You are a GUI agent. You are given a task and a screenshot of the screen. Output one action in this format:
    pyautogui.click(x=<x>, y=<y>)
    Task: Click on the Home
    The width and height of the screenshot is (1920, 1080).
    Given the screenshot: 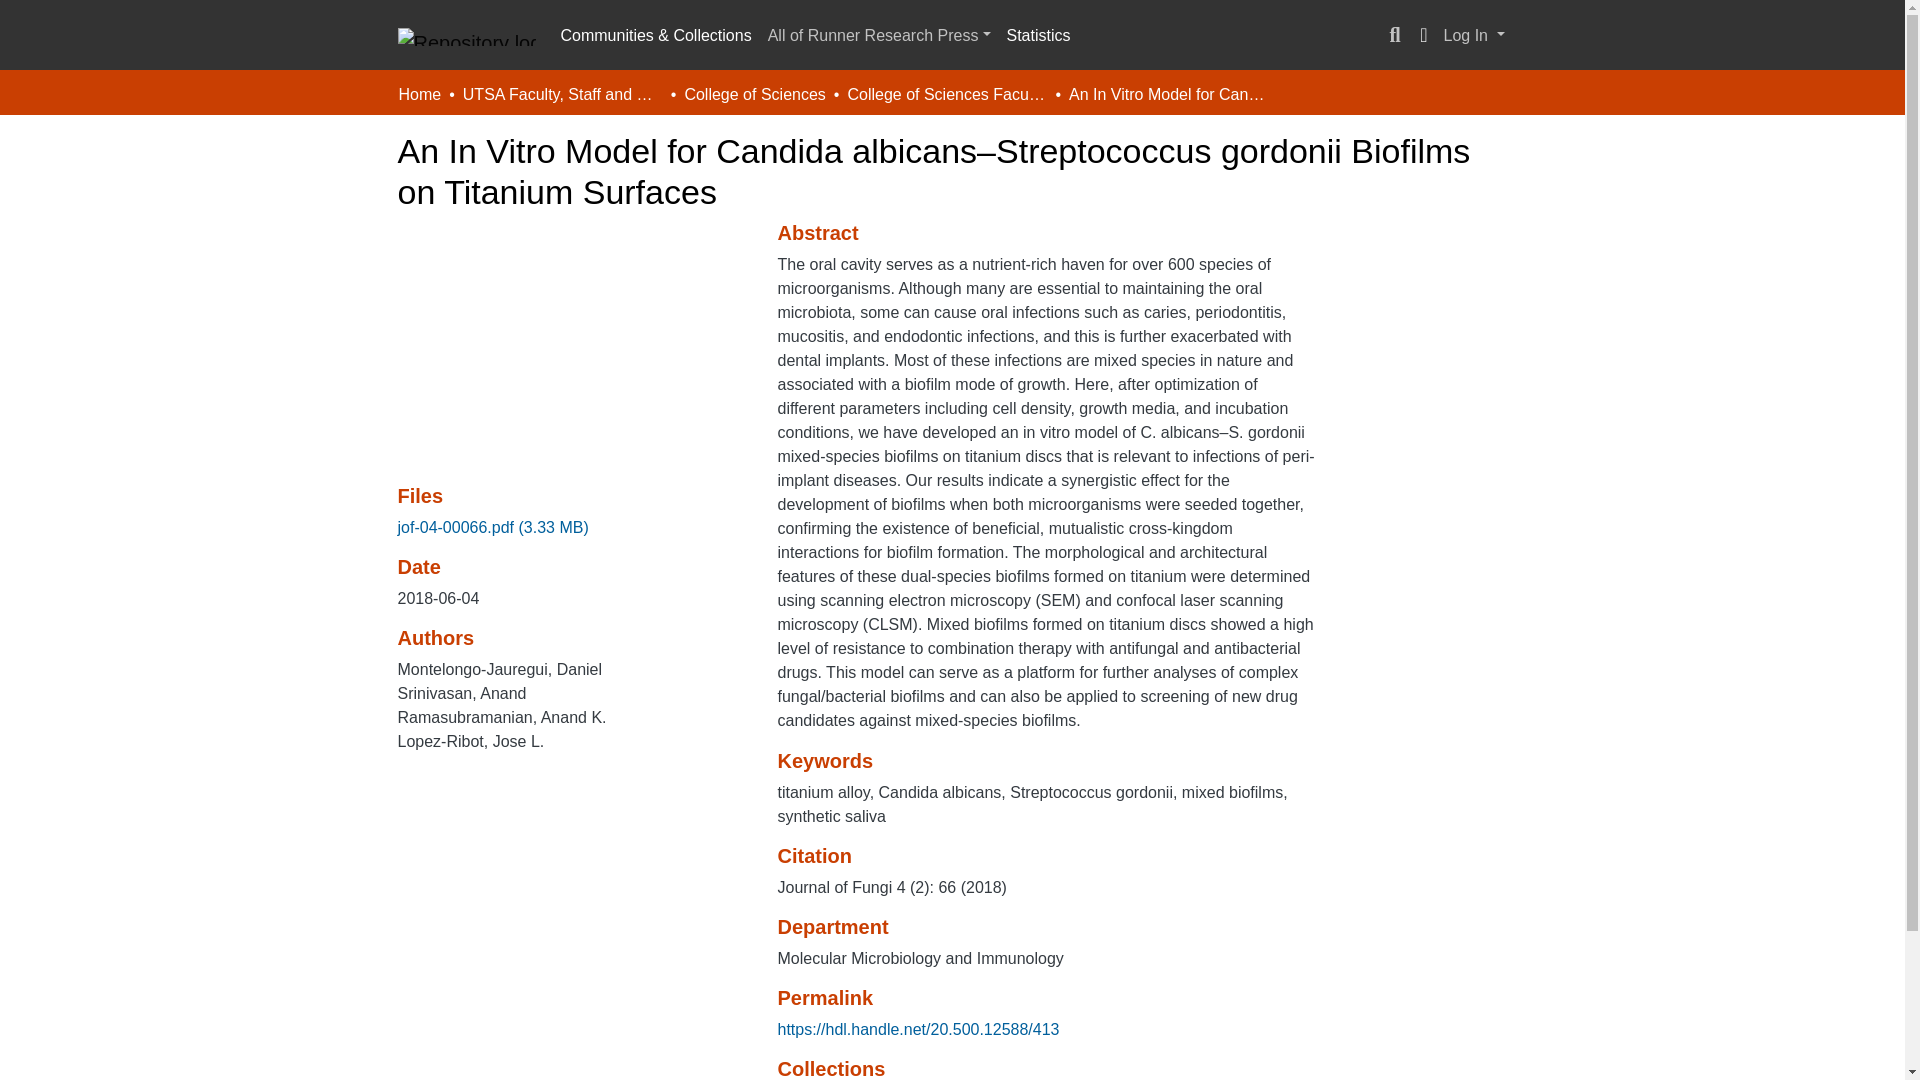 What is the action you would take?
    pyautogui.click(x=419, y=94)
    